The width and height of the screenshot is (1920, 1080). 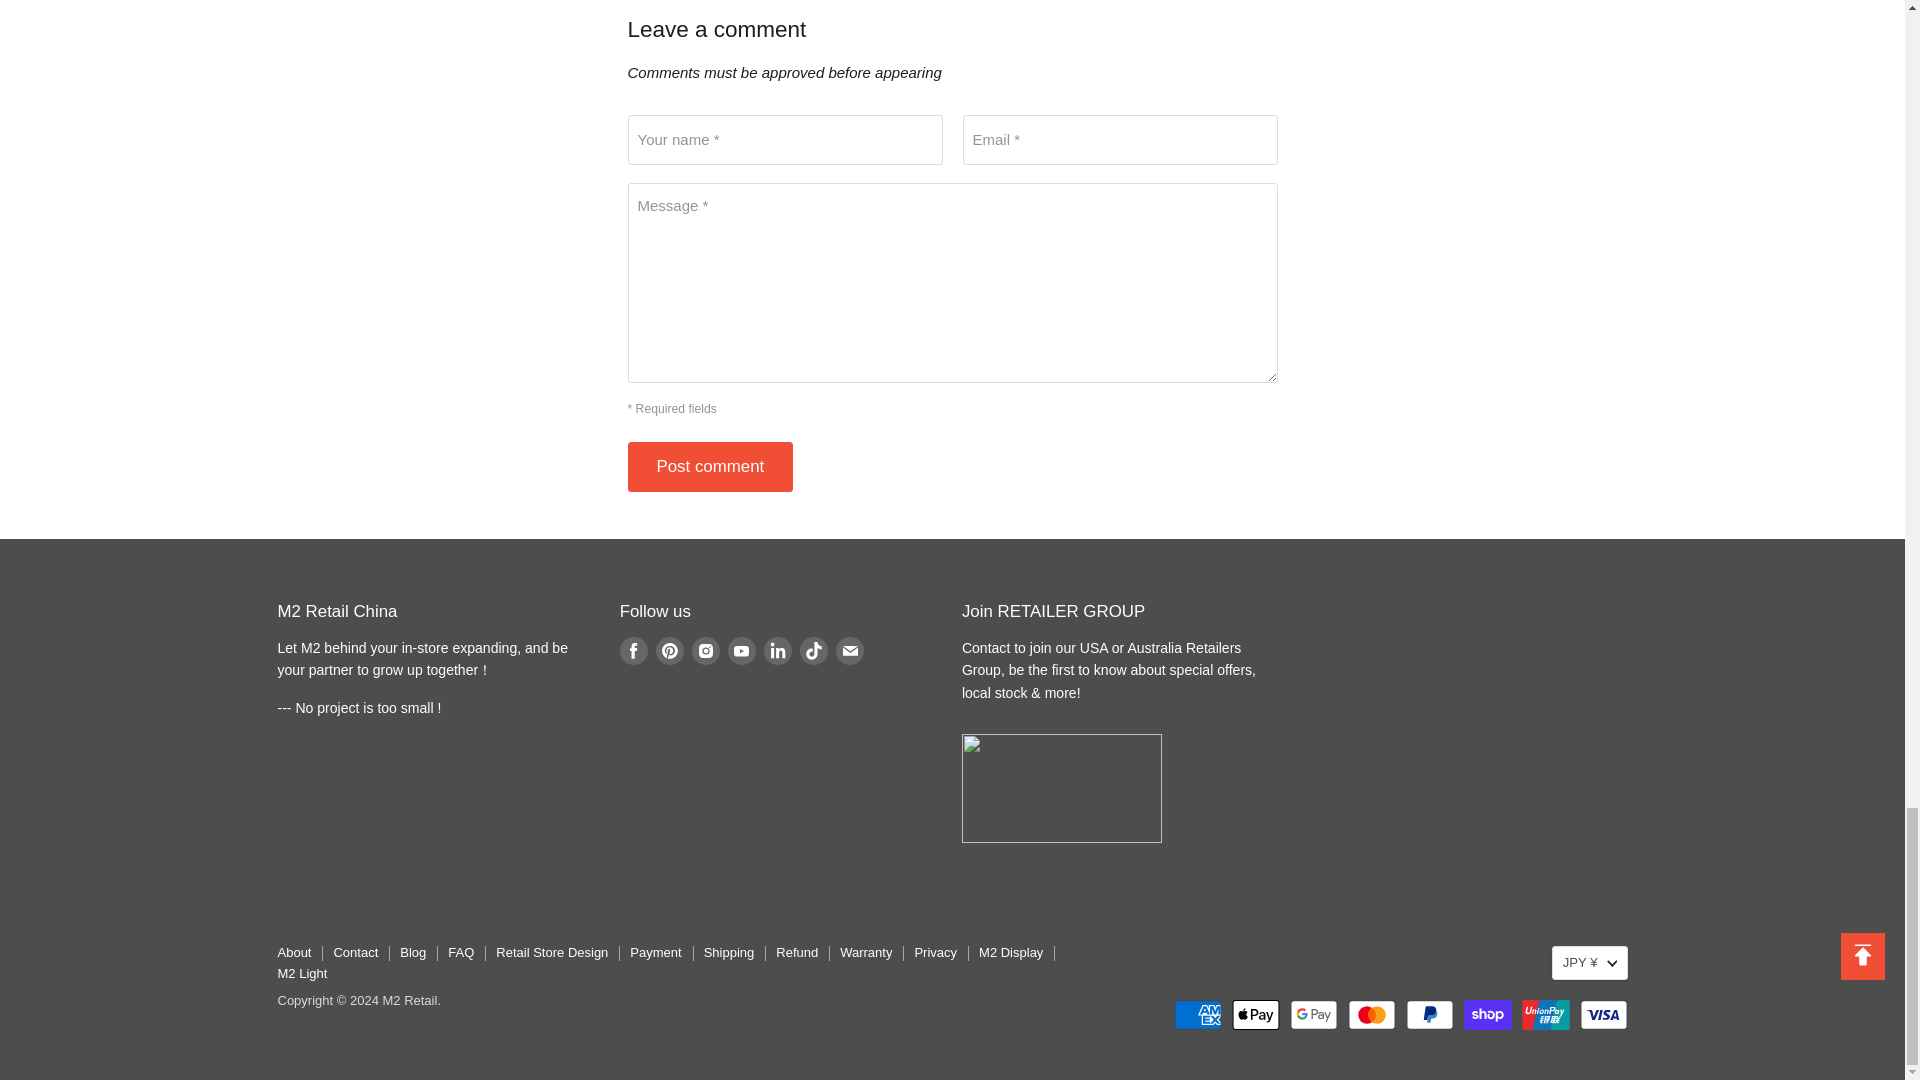 What do you see at coordinates (814, 651) in the screenshot?
I see `Tiktok` at bounding box center [814, 651].